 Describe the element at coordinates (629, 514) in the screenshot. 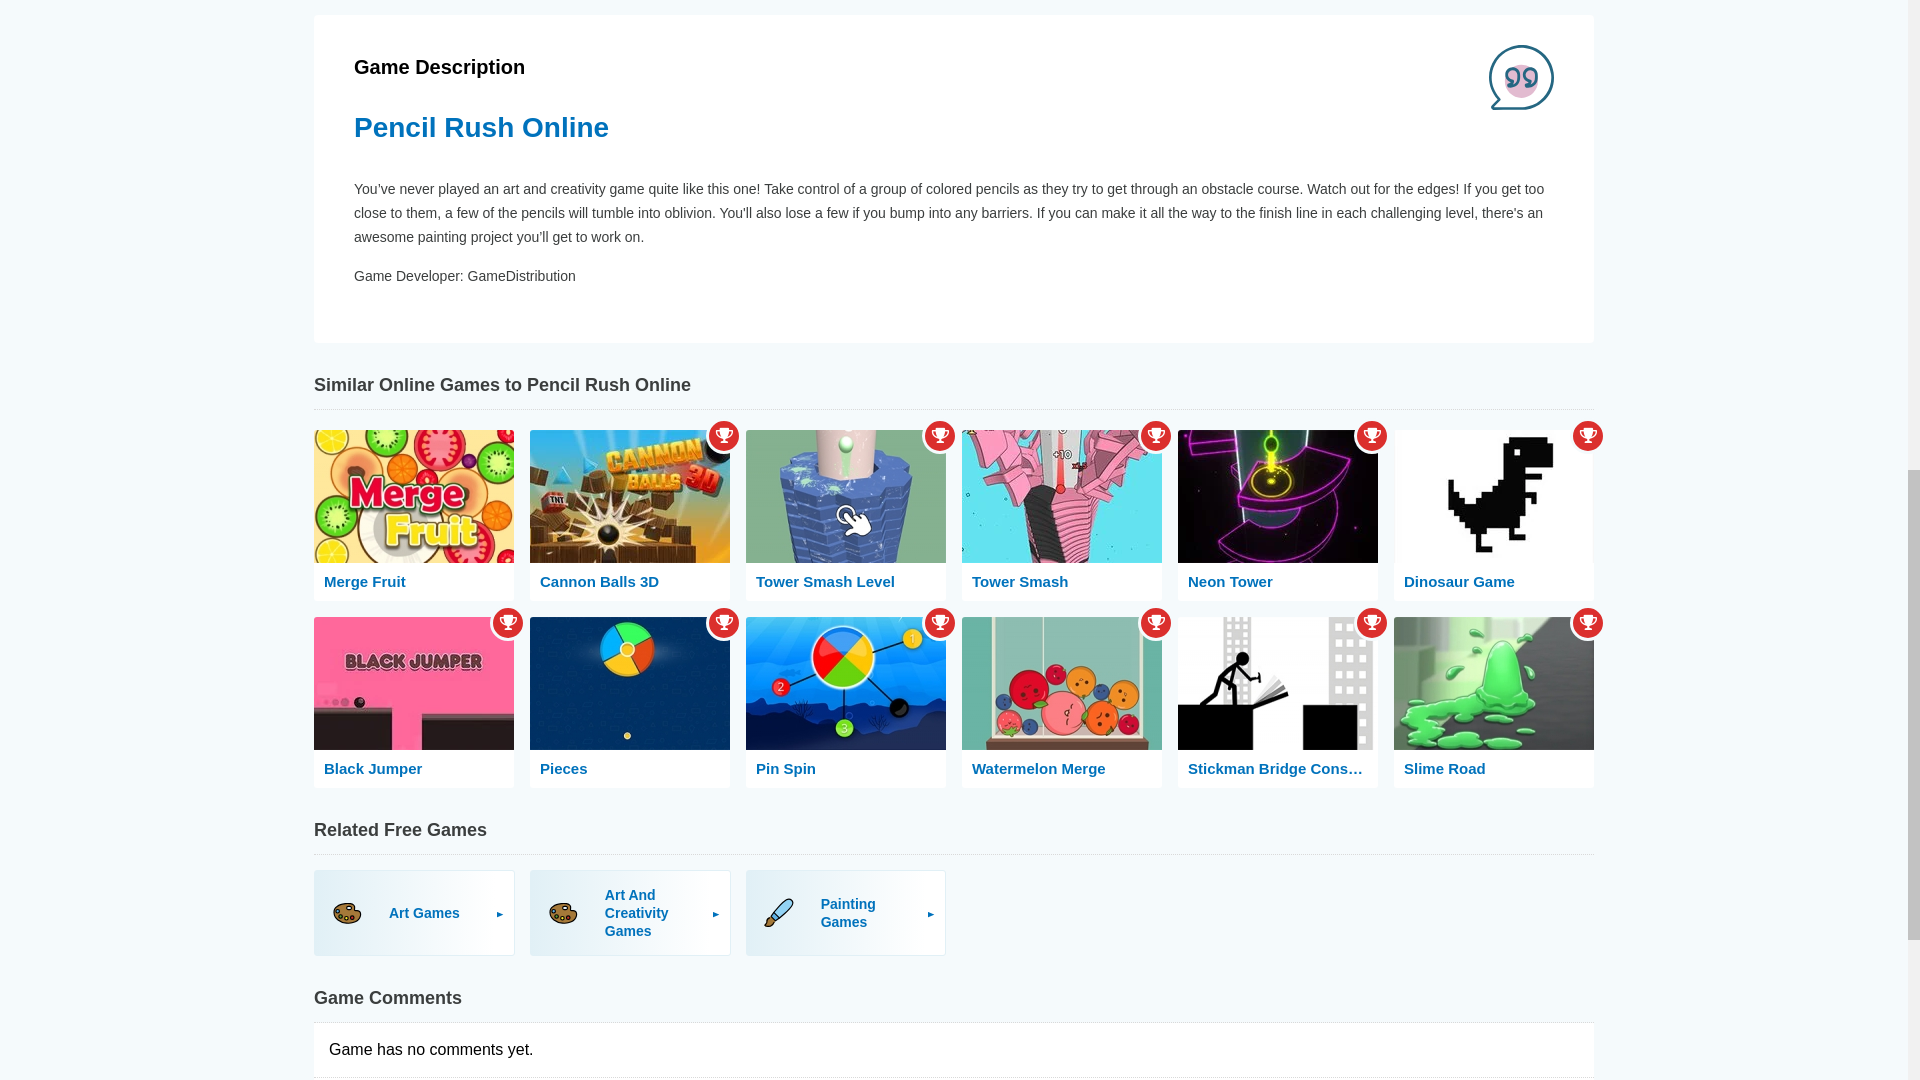

I see `Cannon Balls 3D` at that location.